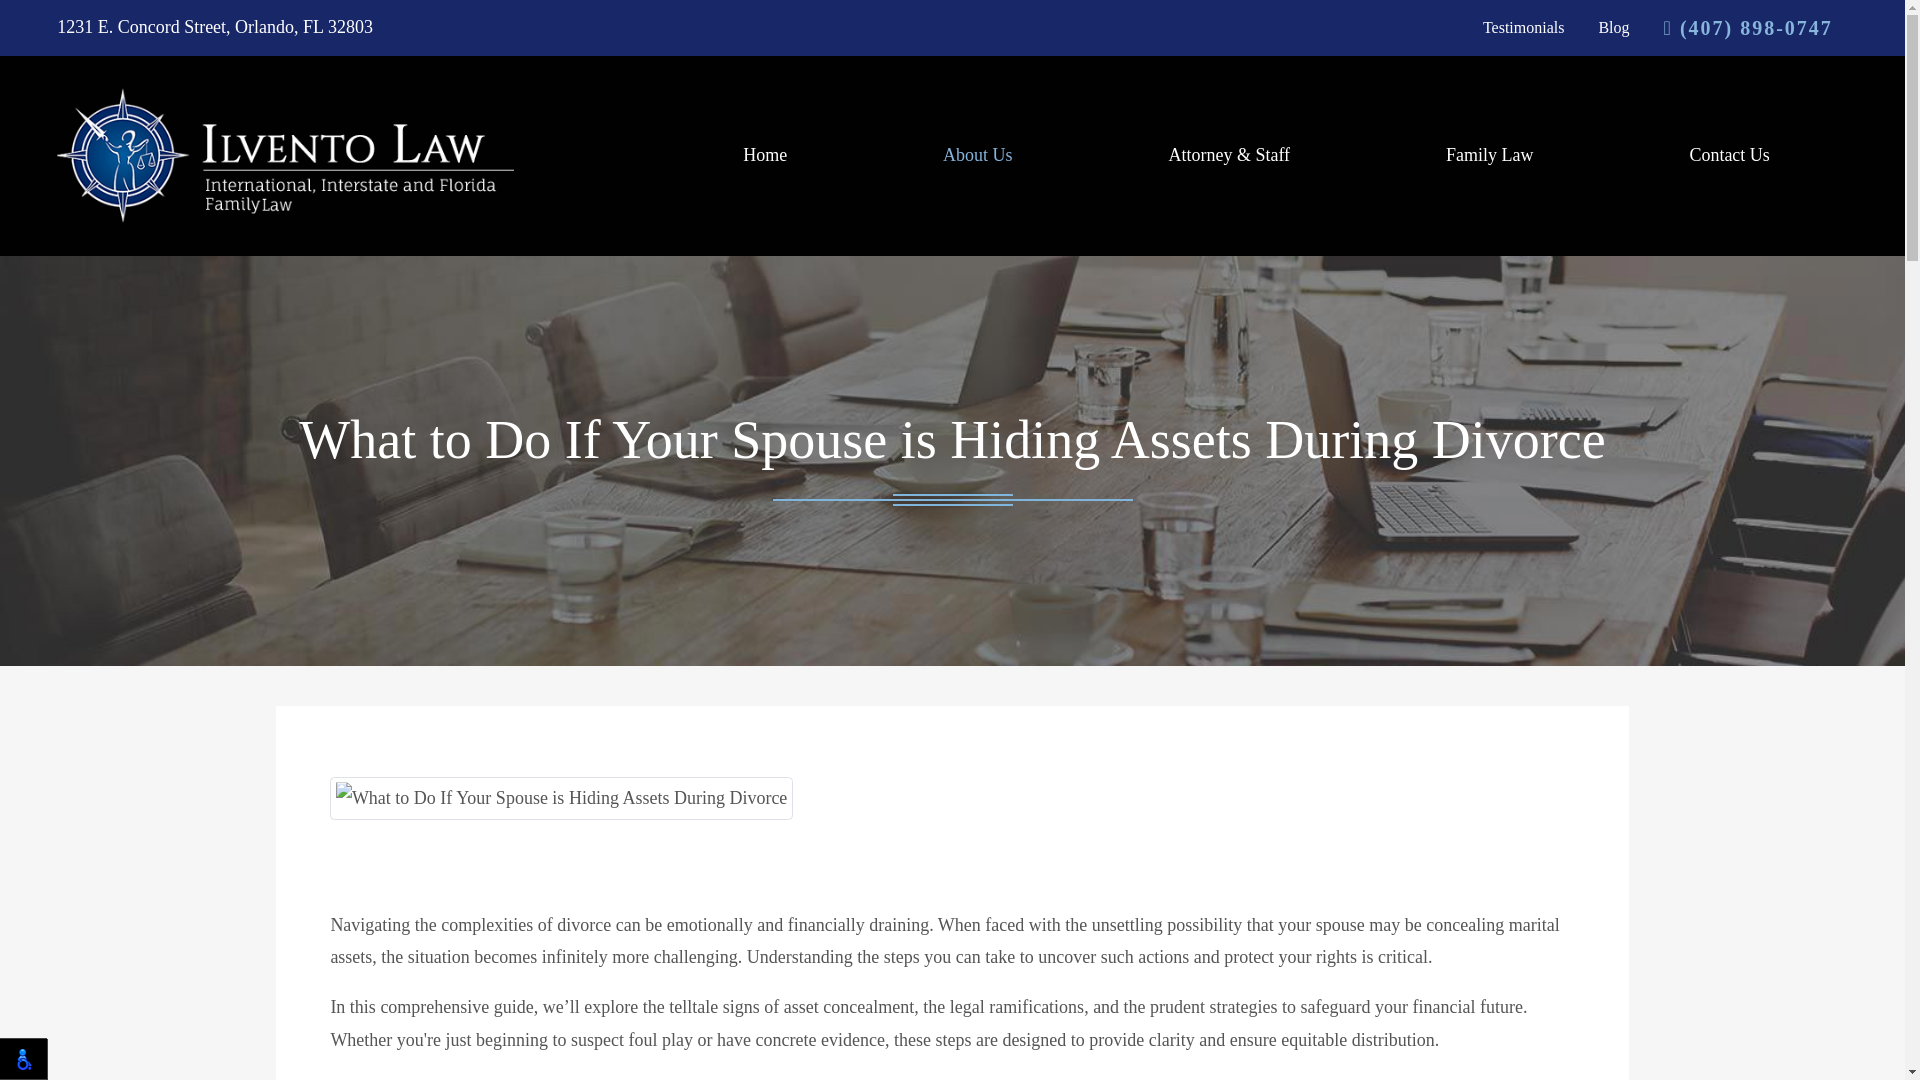 The height and width of the screenshot is (1080, 1920). Describe the element at coordinates (764, 156) in the screenshot. I see `Home` at that location.